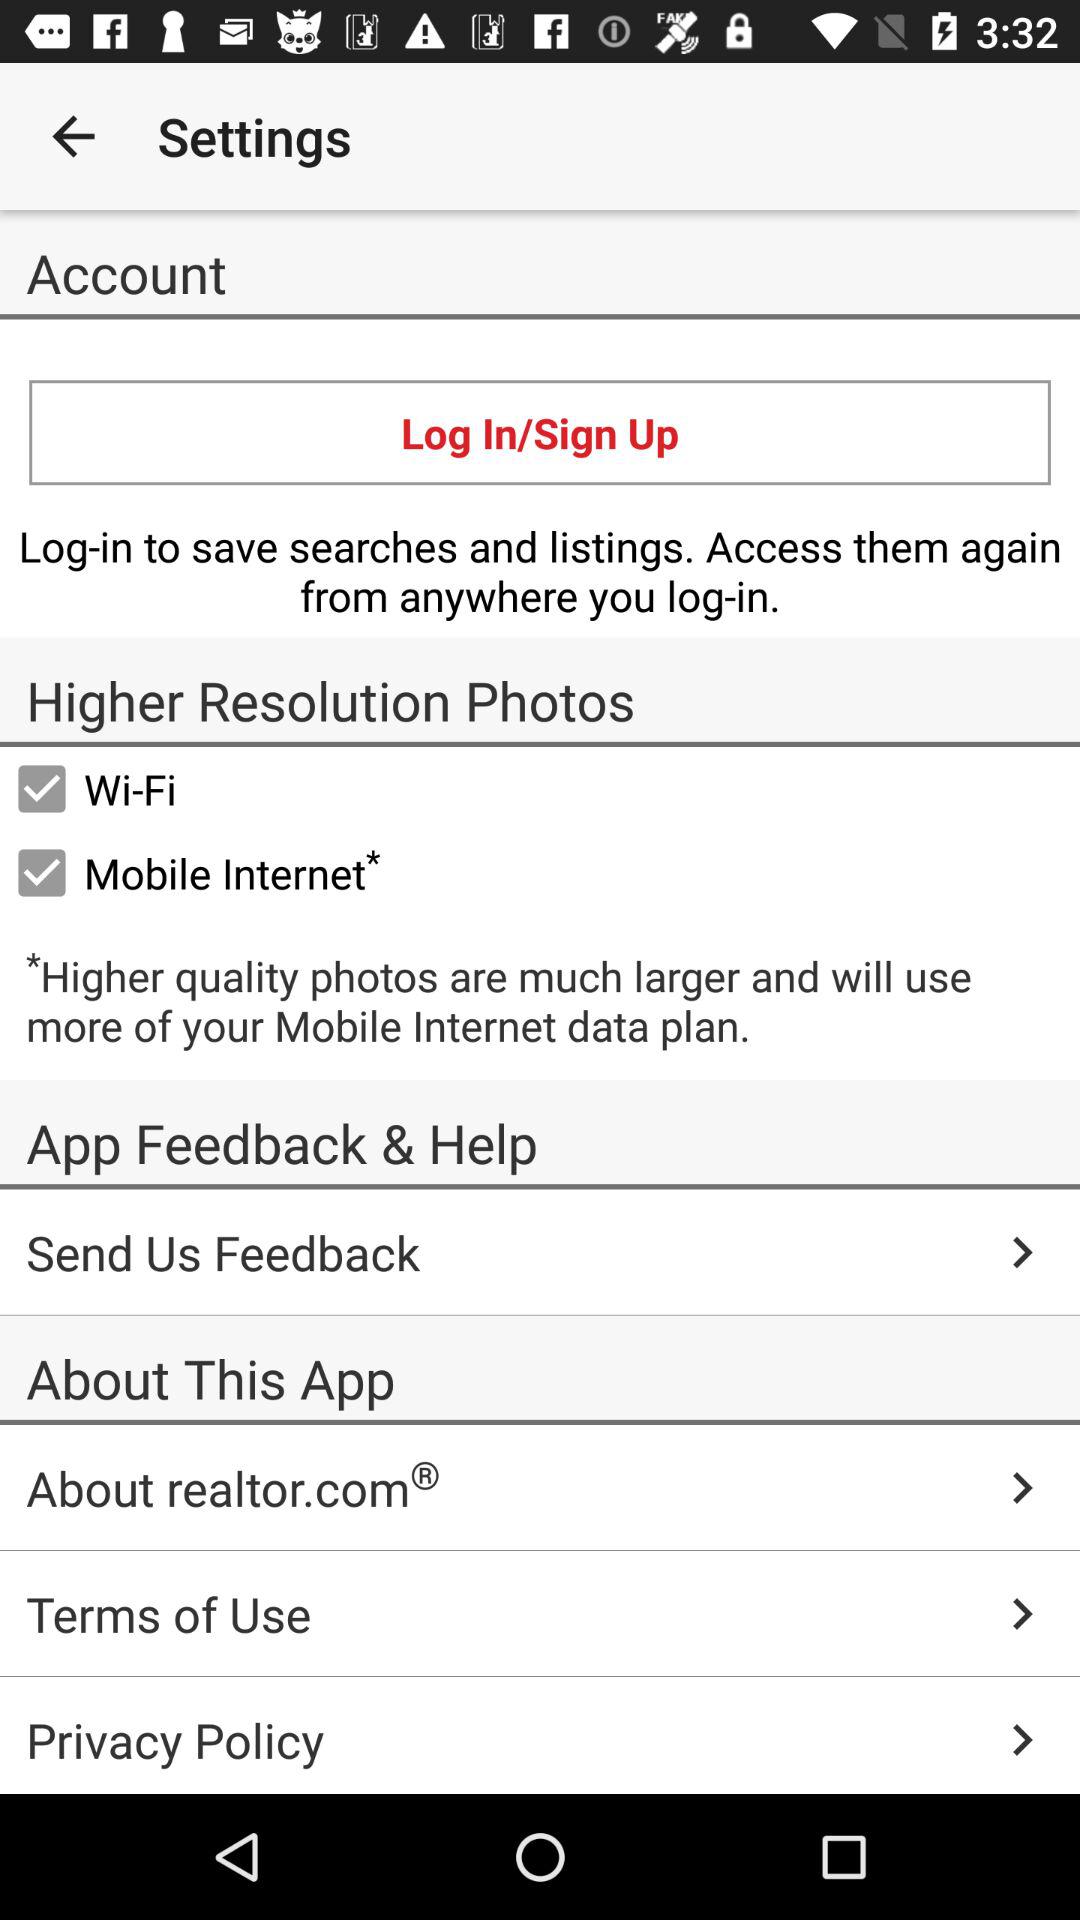  Describe the element at coordinates (540, 1488) in the screenshot. I see `turn off item below about this app icon` at that location.